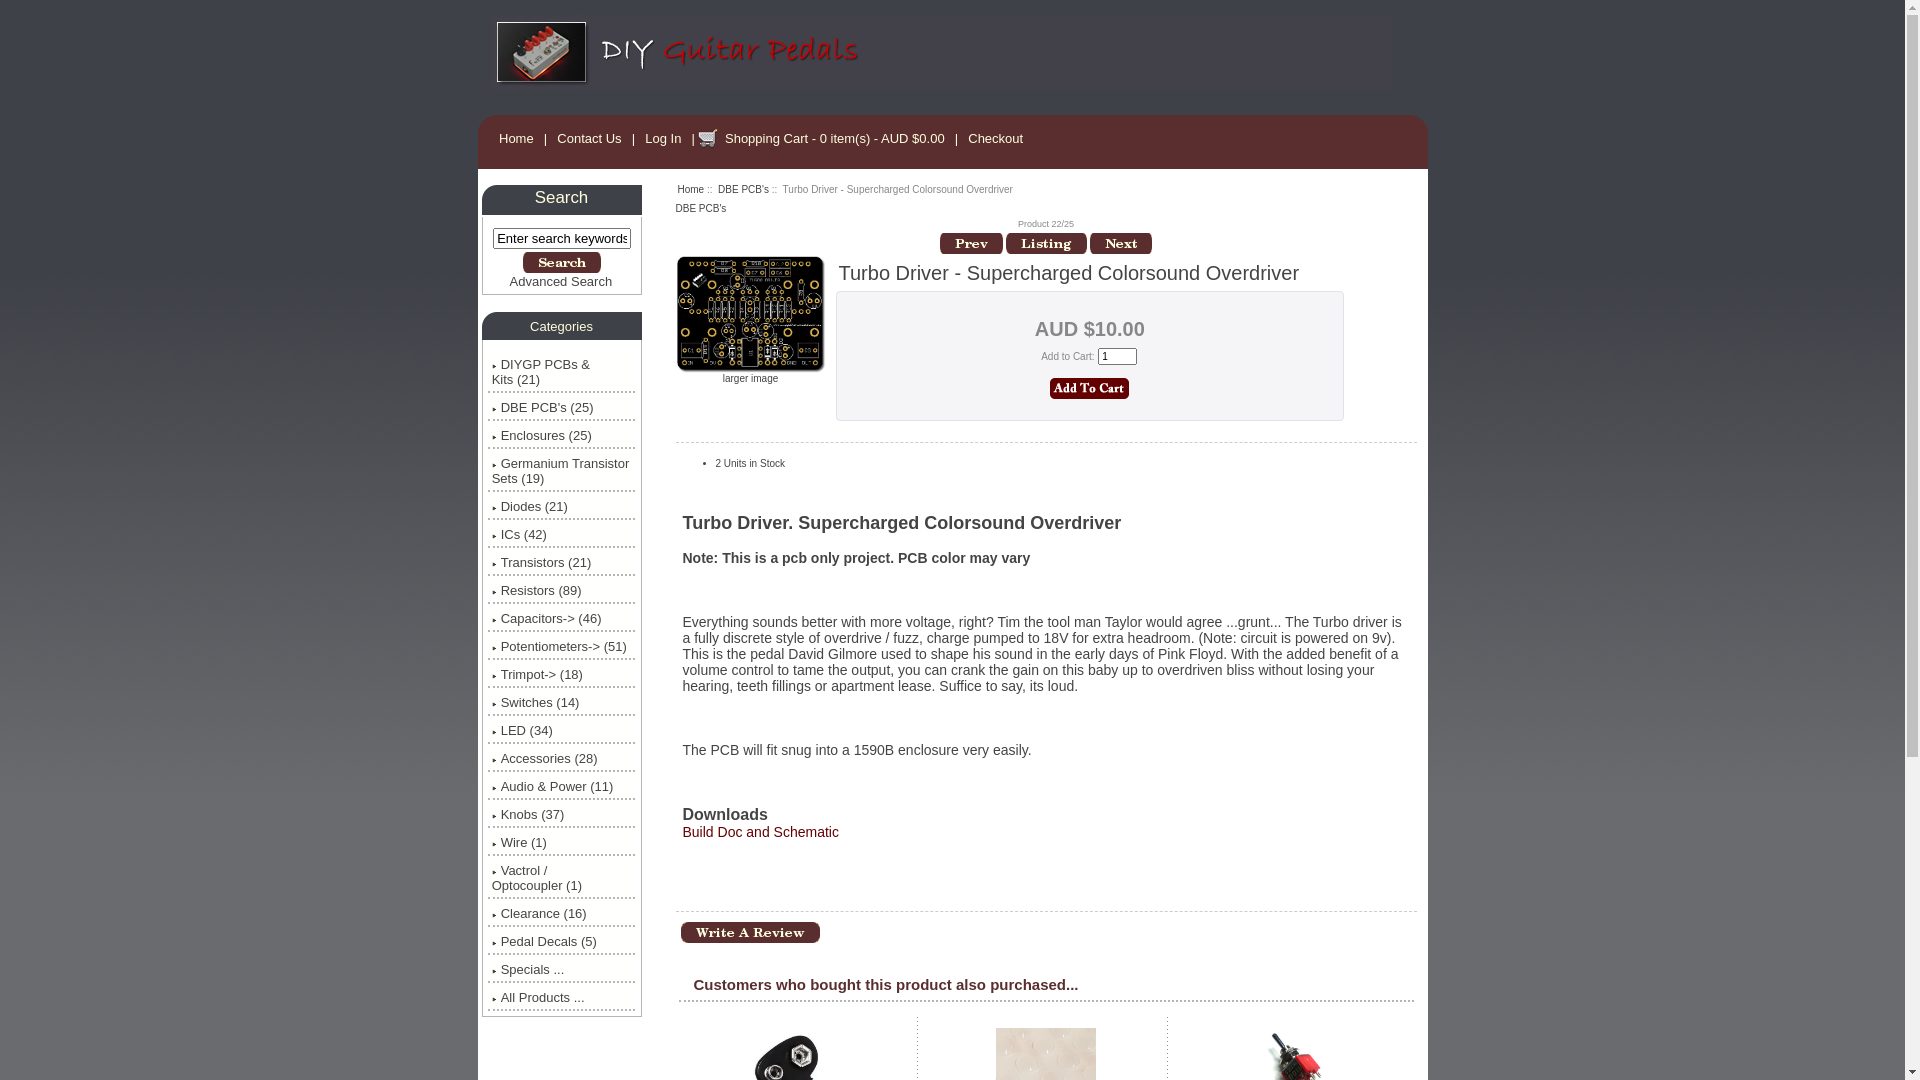 Image resolution: width=1920 pixels, height=1080 pixels. Describe the element at coordinates (562, 814) in the screenshot. I see `Knobs (37)` at that location.